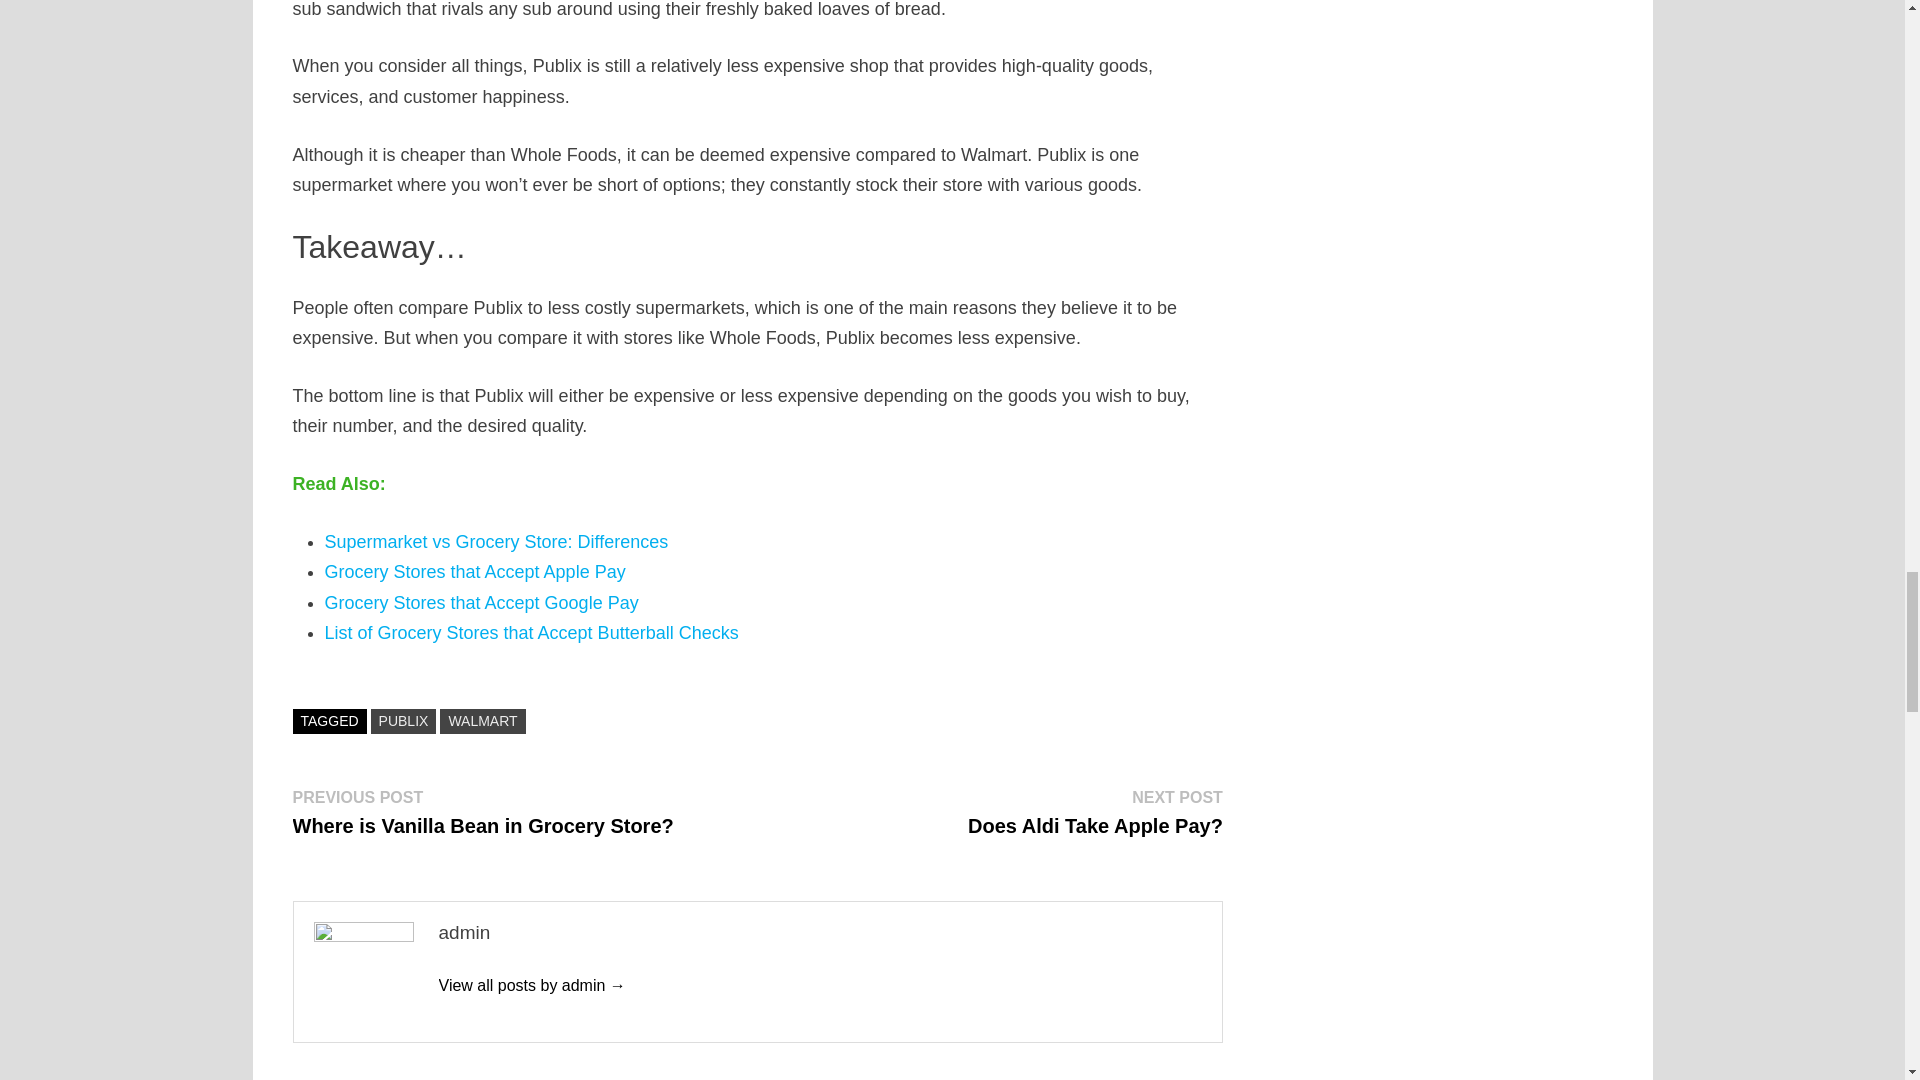 Image resolution: width=1920 pixels, height=1080 pixels. Describe the element at coordinates (496, 542) in the screenshot. I see `Supermarket vs Grocery Store: Differences` at that location.